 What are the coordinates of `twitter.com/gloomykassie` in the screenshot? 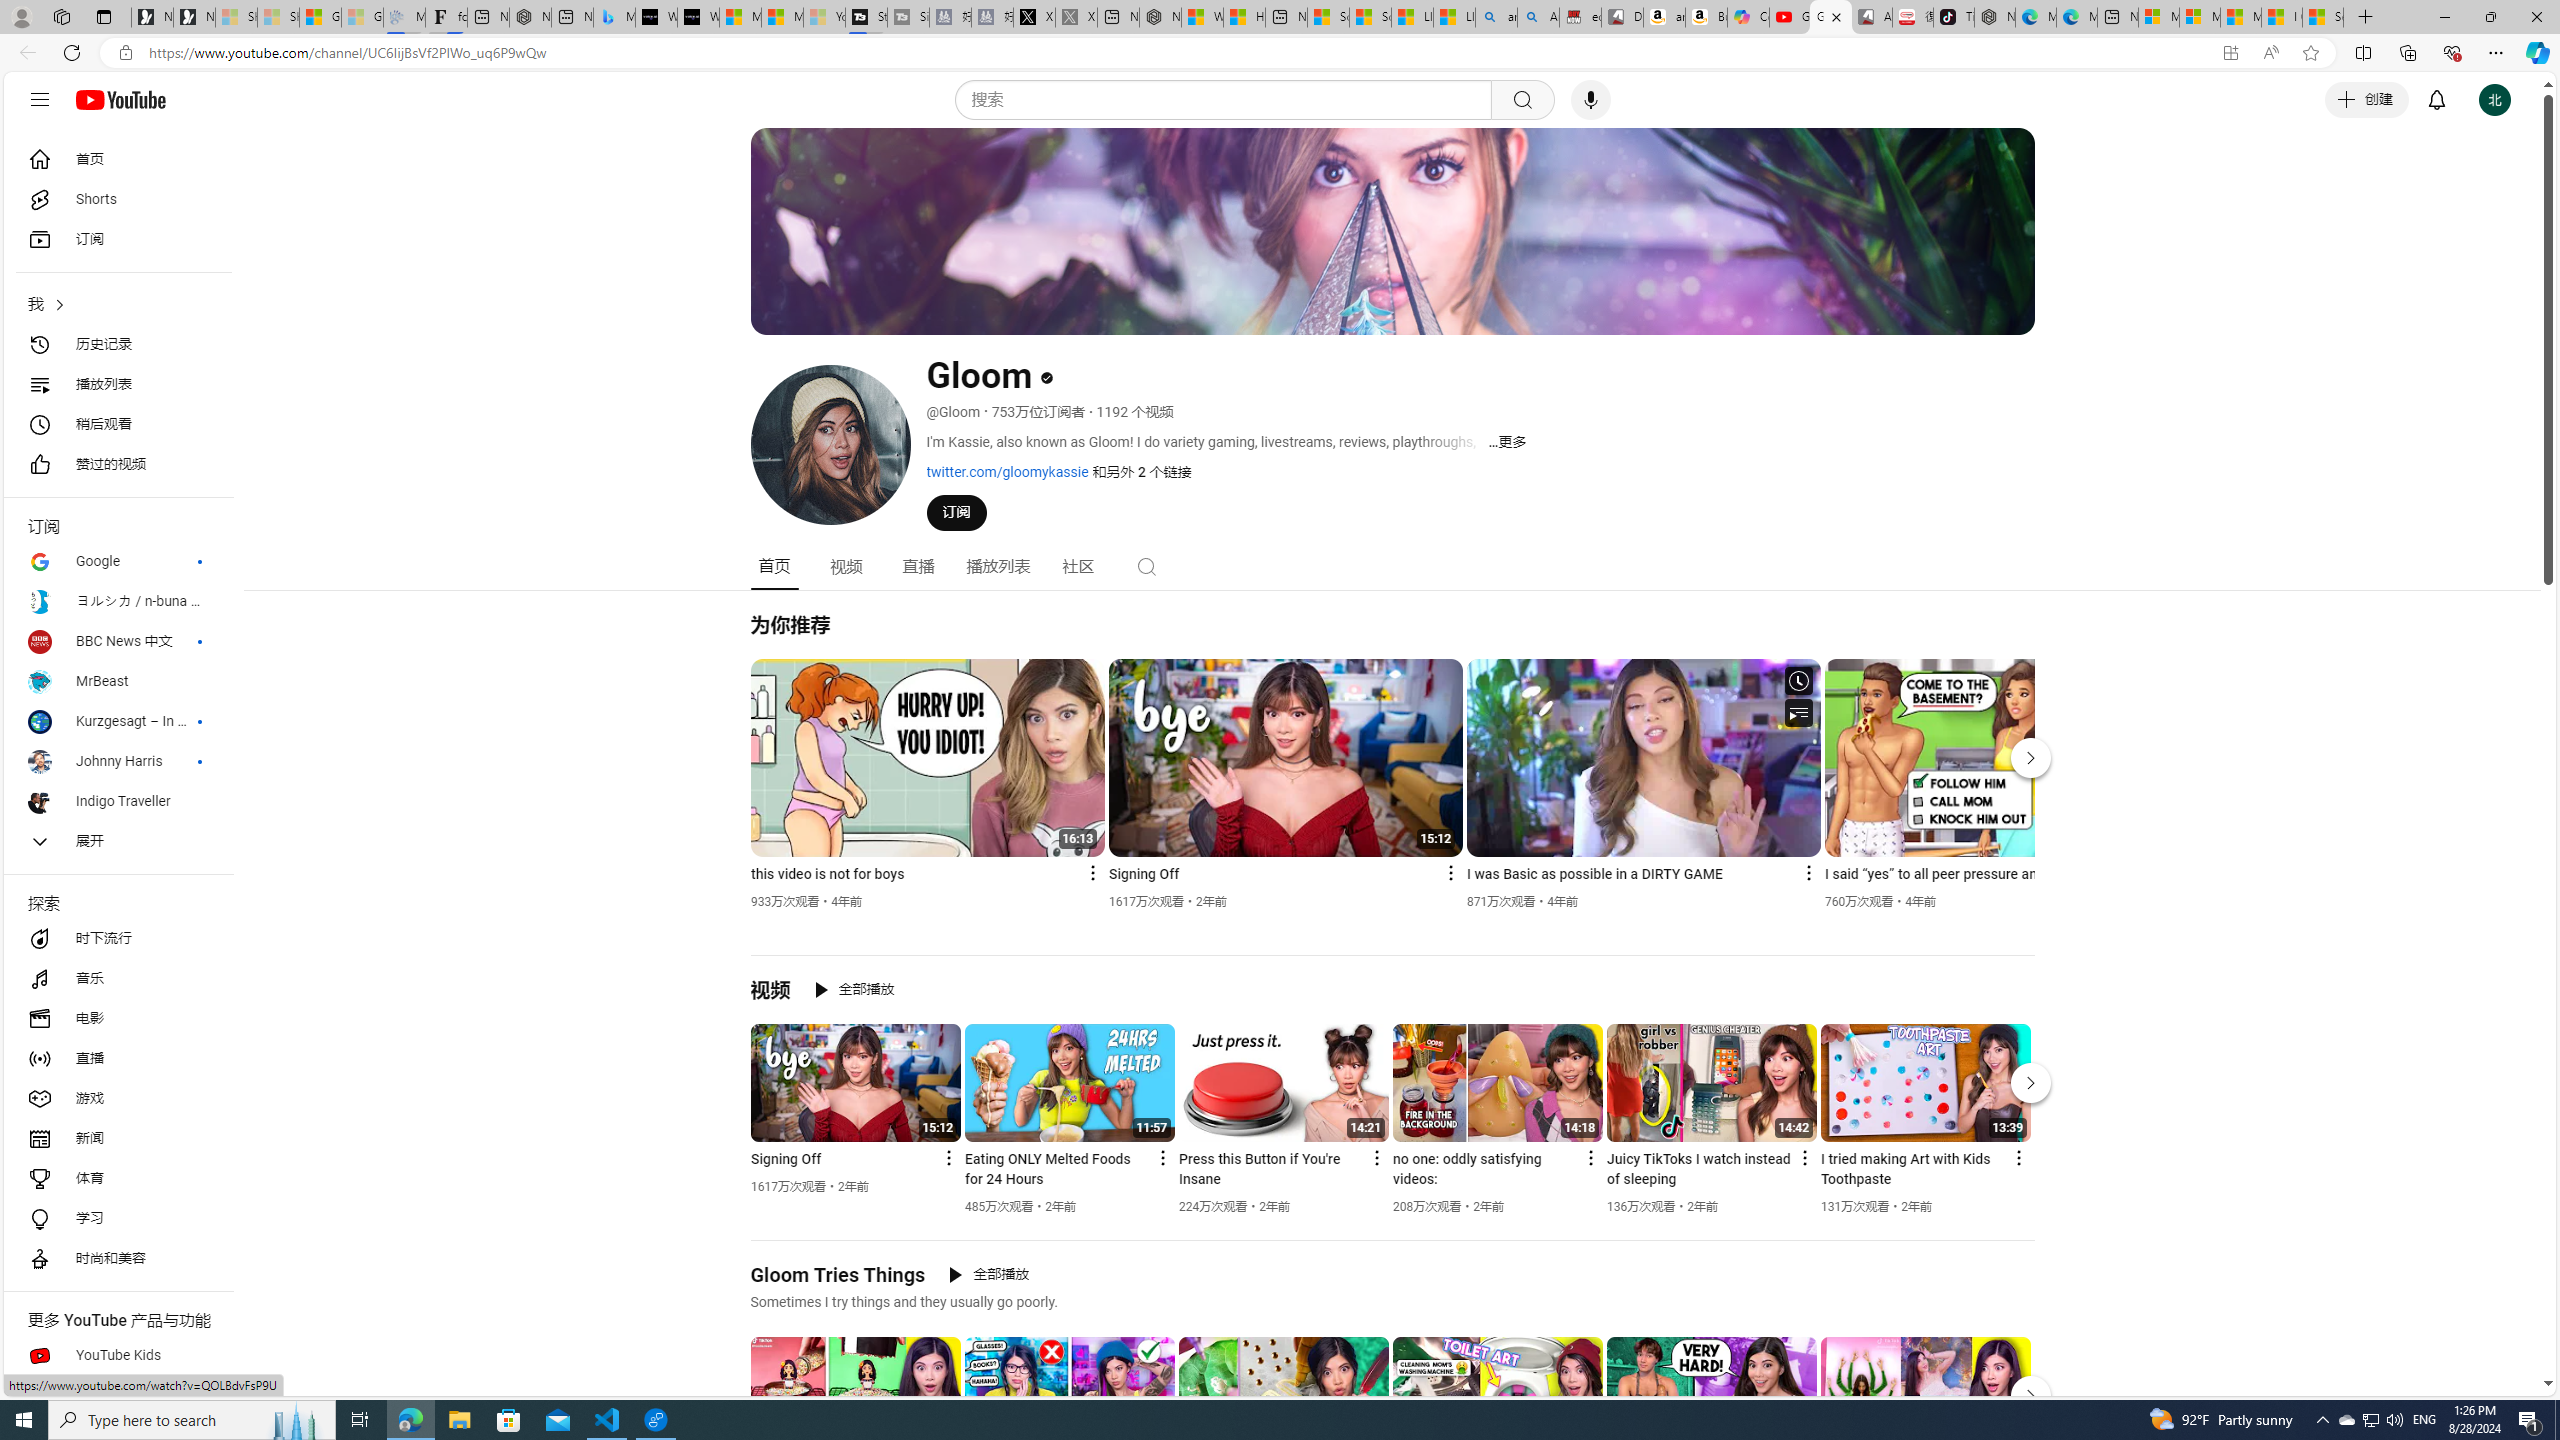 It's located at (1007, 472).